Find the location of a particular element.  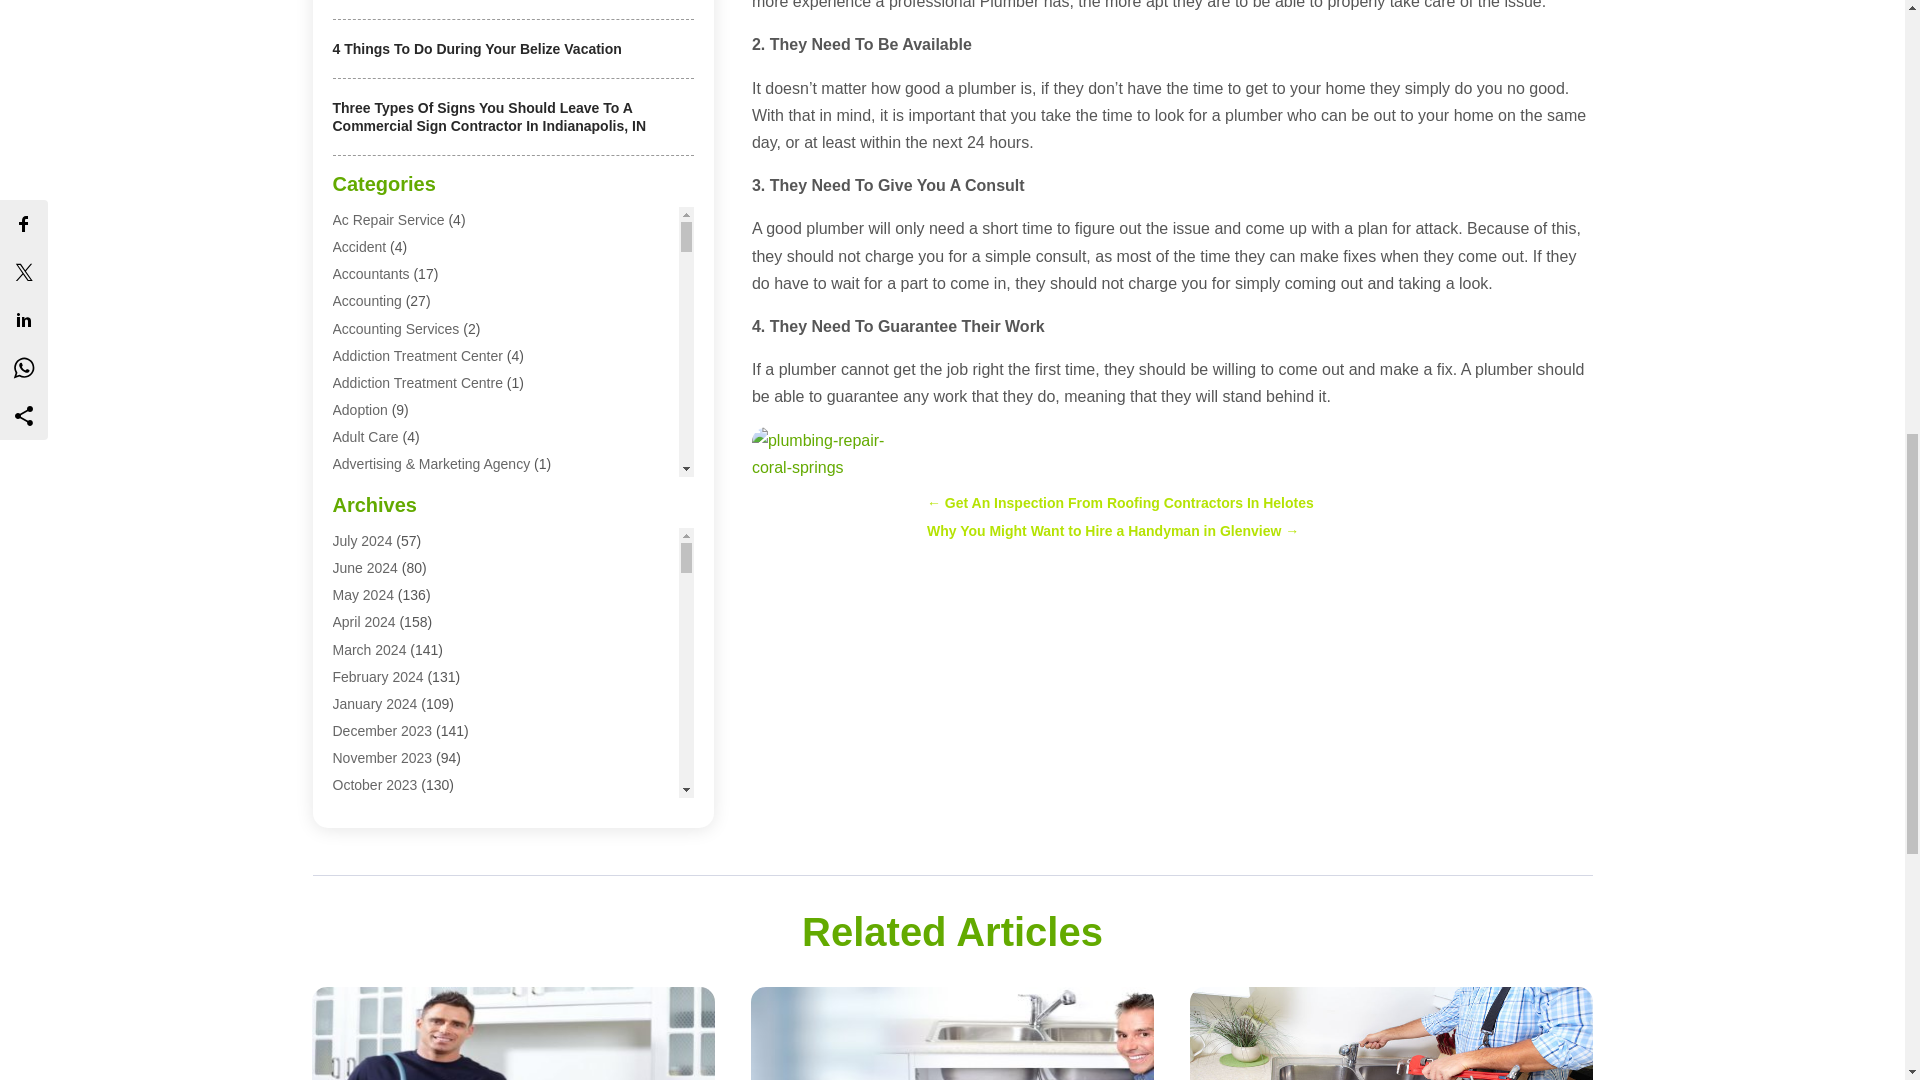

Agriculture Cooperative is located at coordinates (405, 572).